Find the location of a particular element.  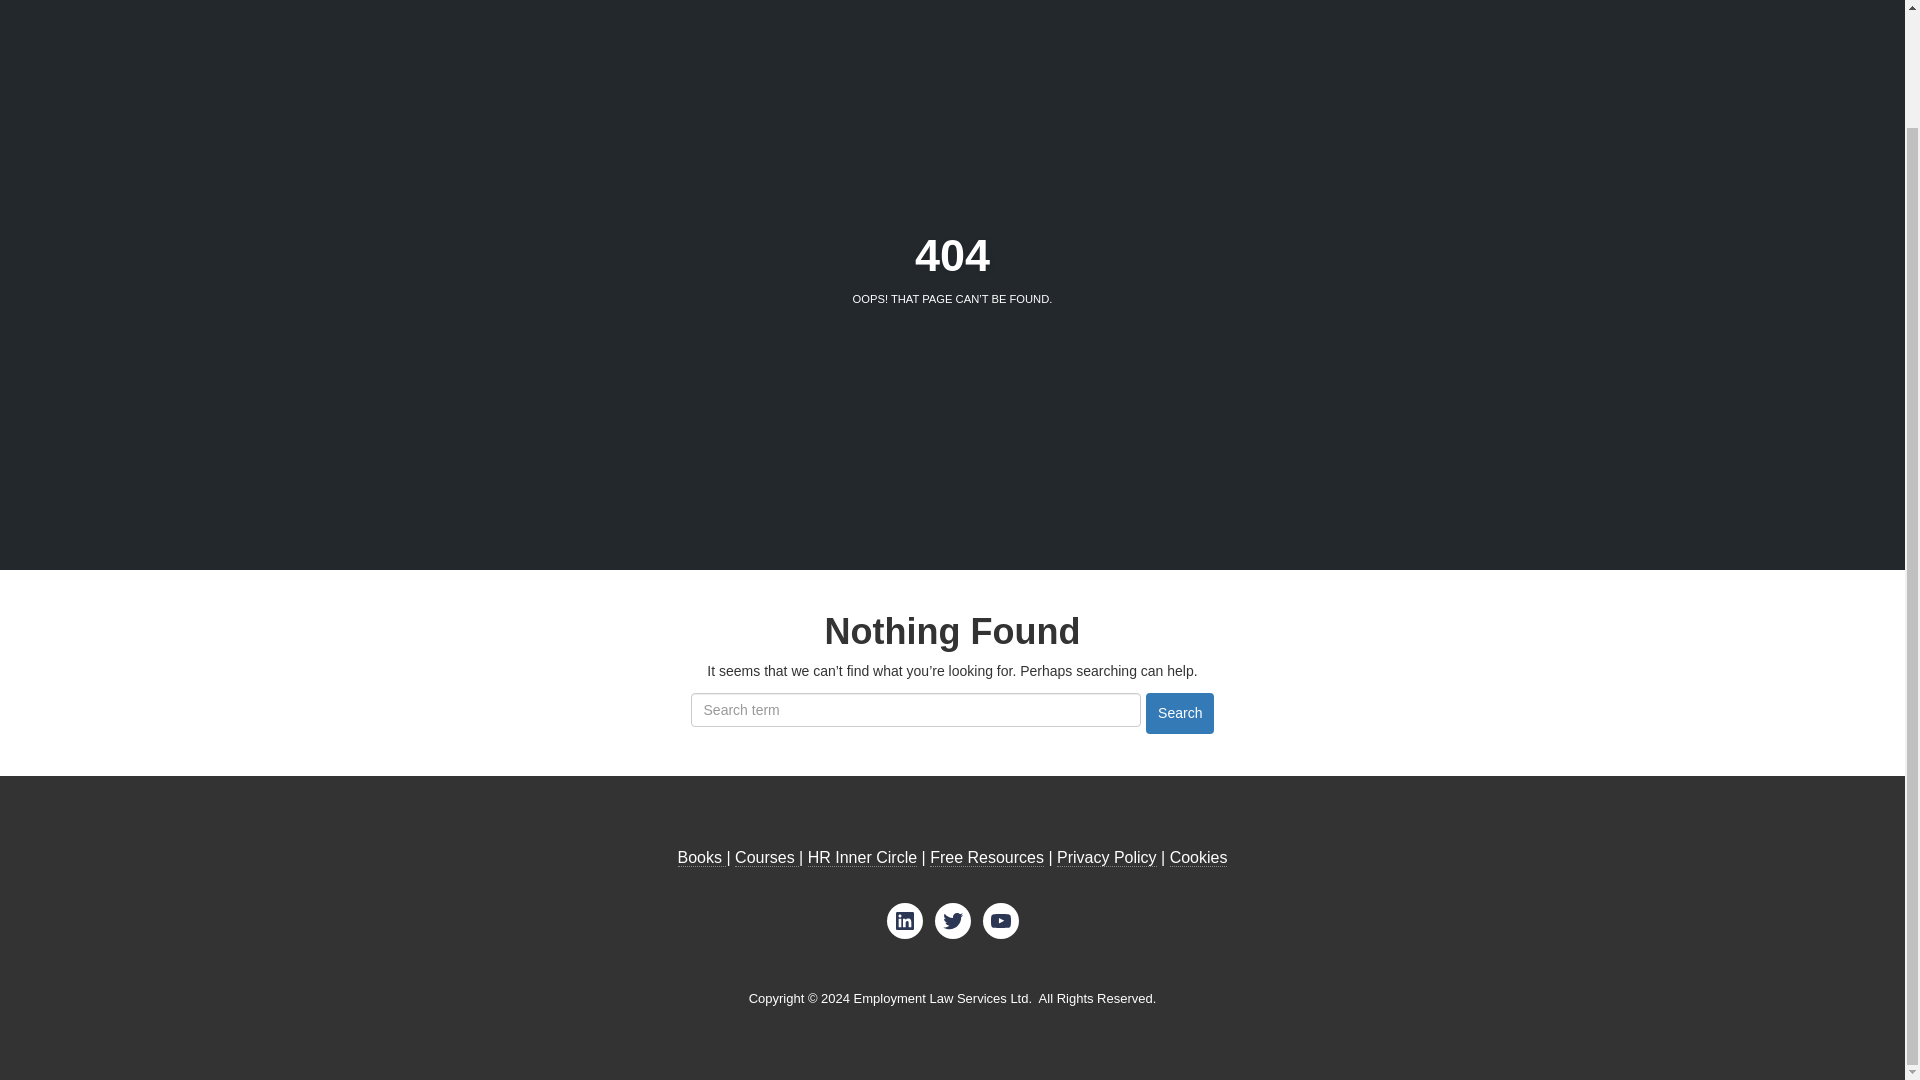

Cookies is located at coordinates (1198, 858).